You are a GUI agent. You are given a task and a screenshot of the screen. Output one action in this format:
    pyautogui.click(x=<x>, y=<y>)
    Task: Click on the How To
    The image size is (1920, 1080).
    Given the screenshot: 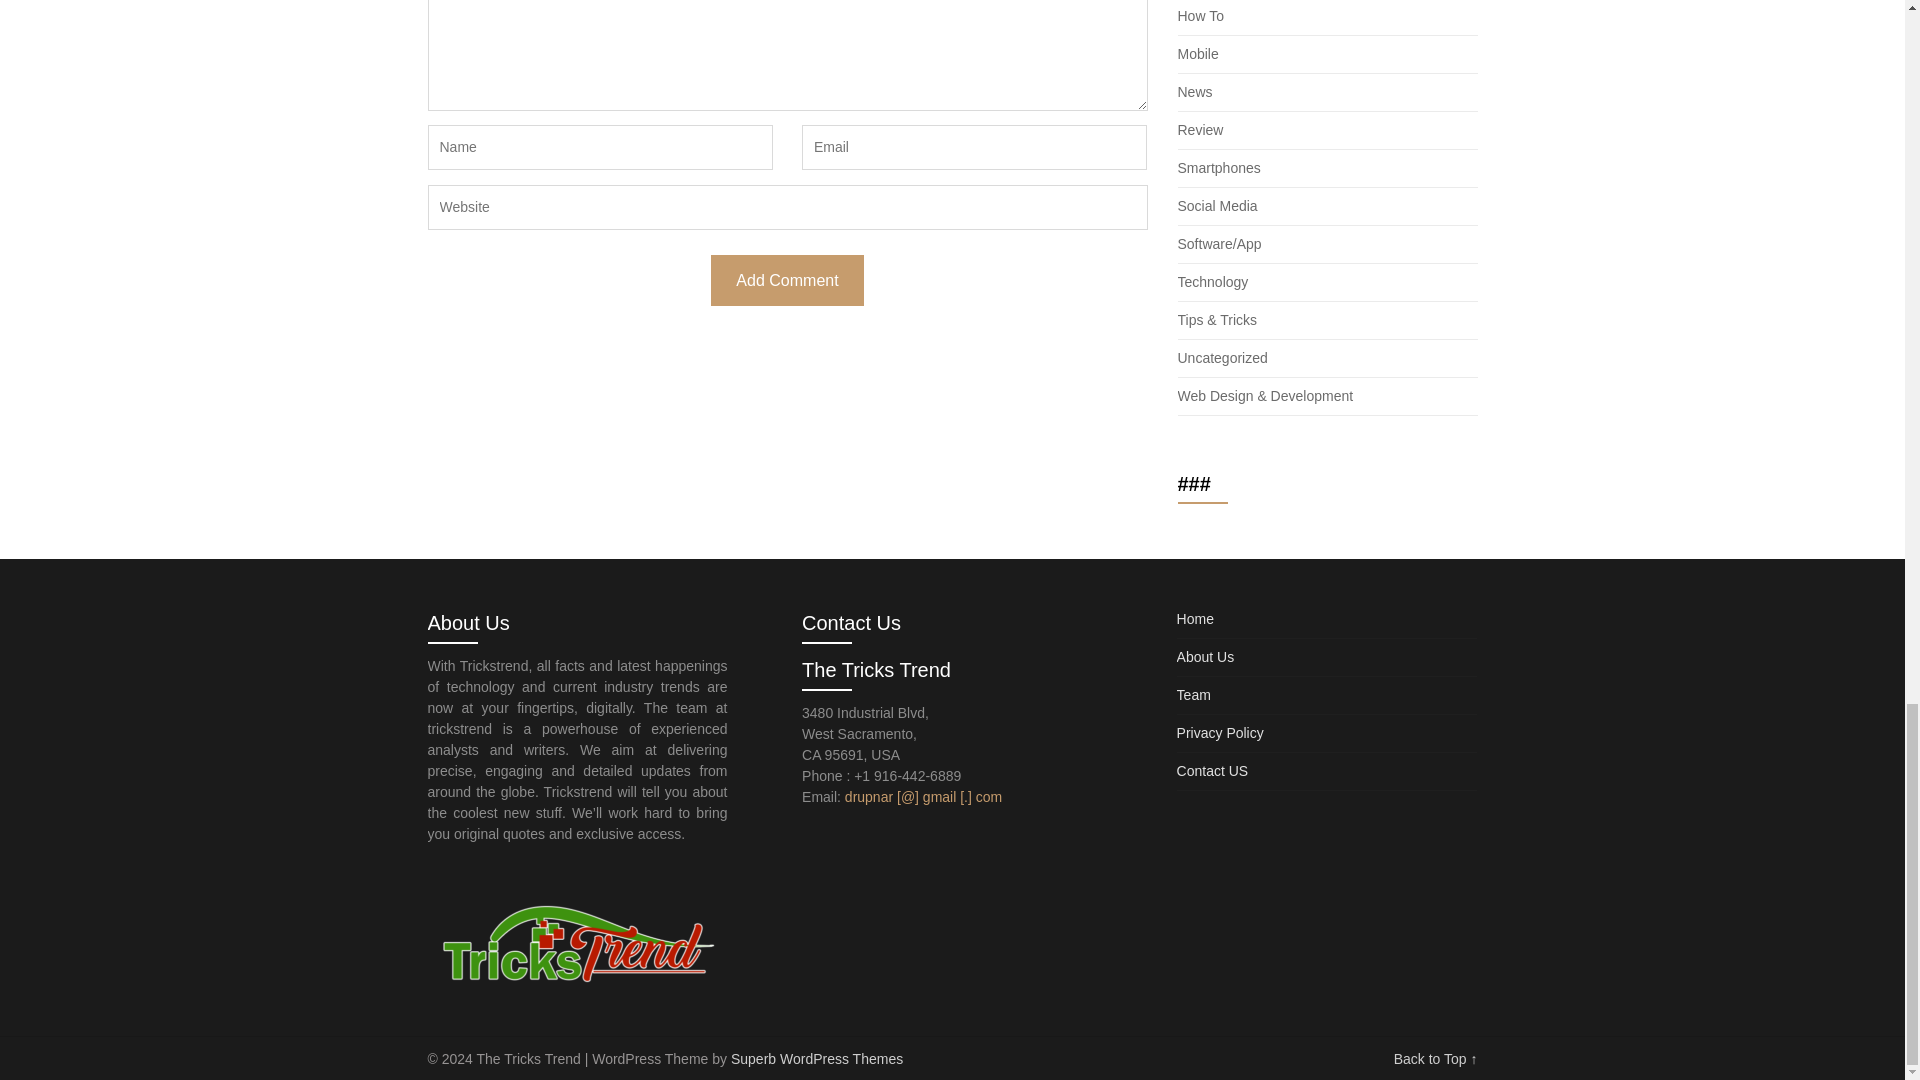 What is the action you would take?
    pyautogui.click(x=1201, y=15)
    